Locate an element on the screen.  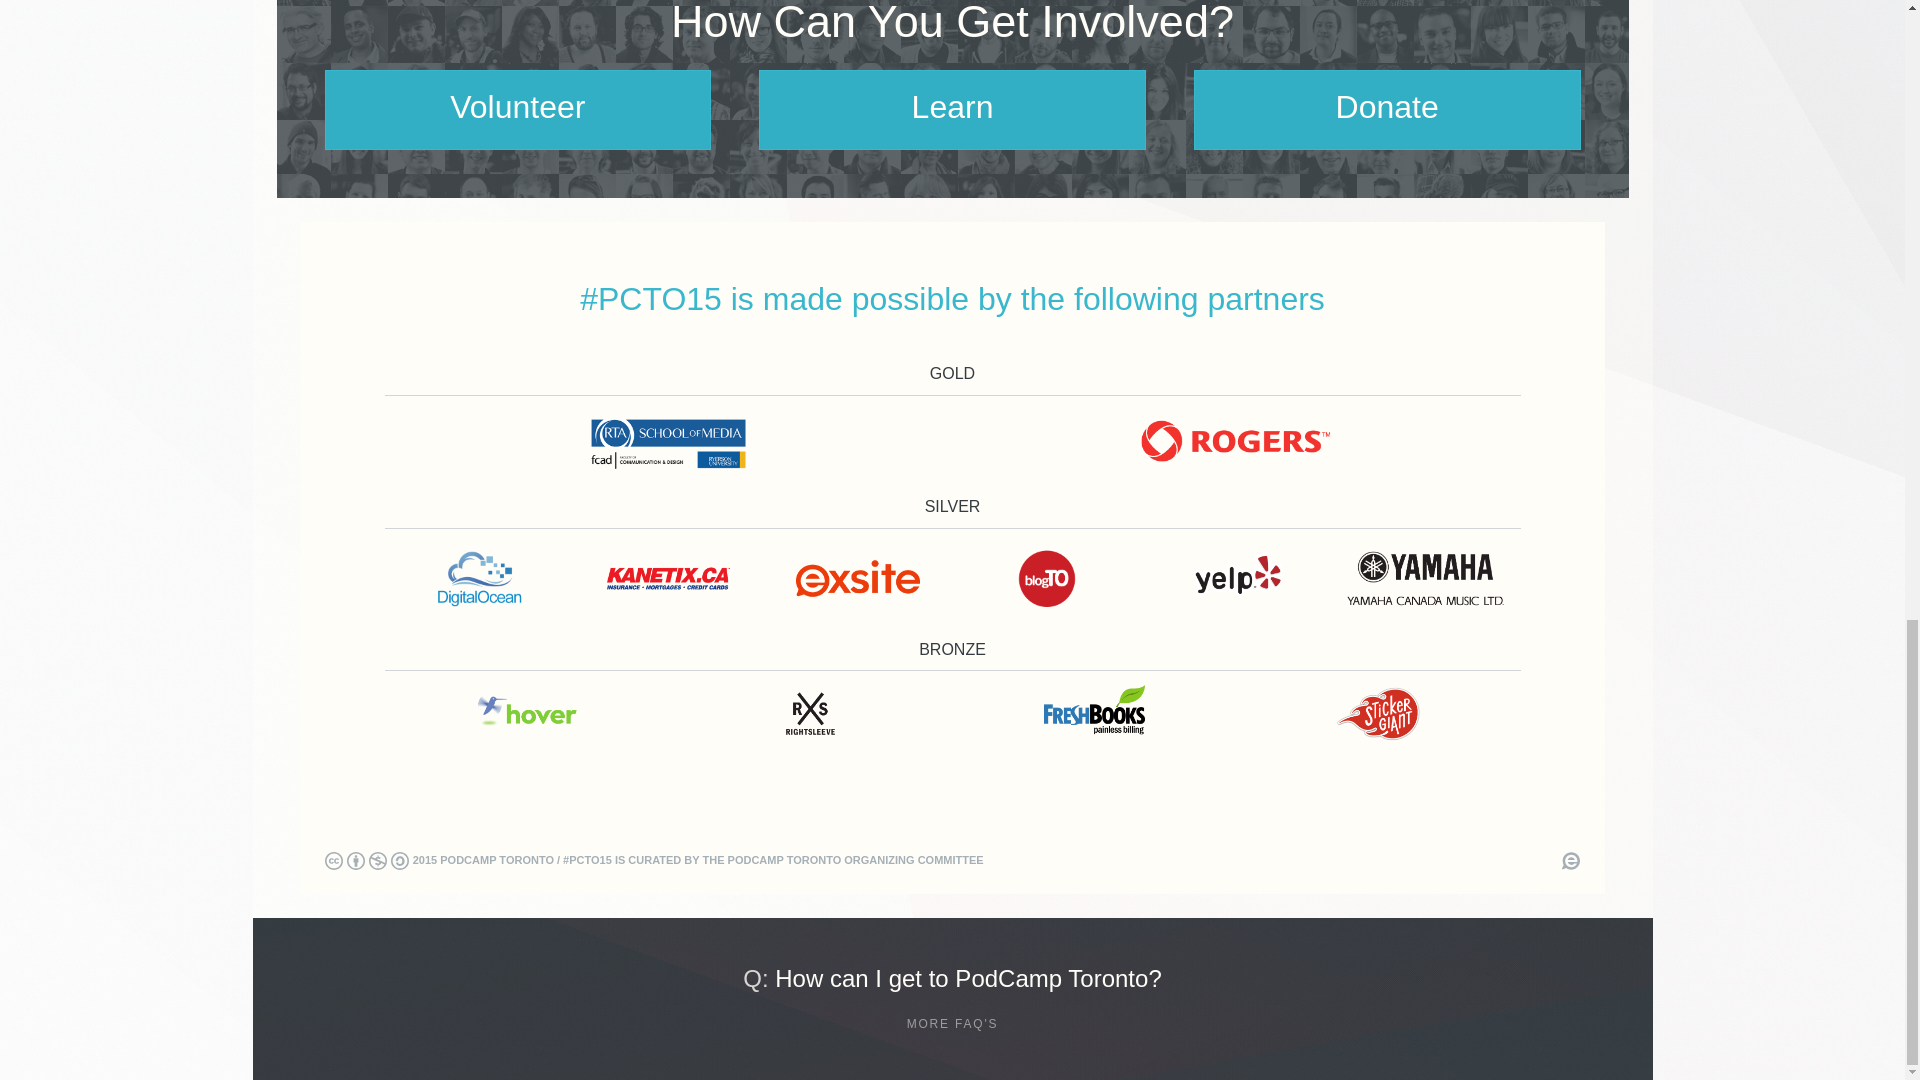
Yamaha Music Canada is located at coordinates (1425, 578).